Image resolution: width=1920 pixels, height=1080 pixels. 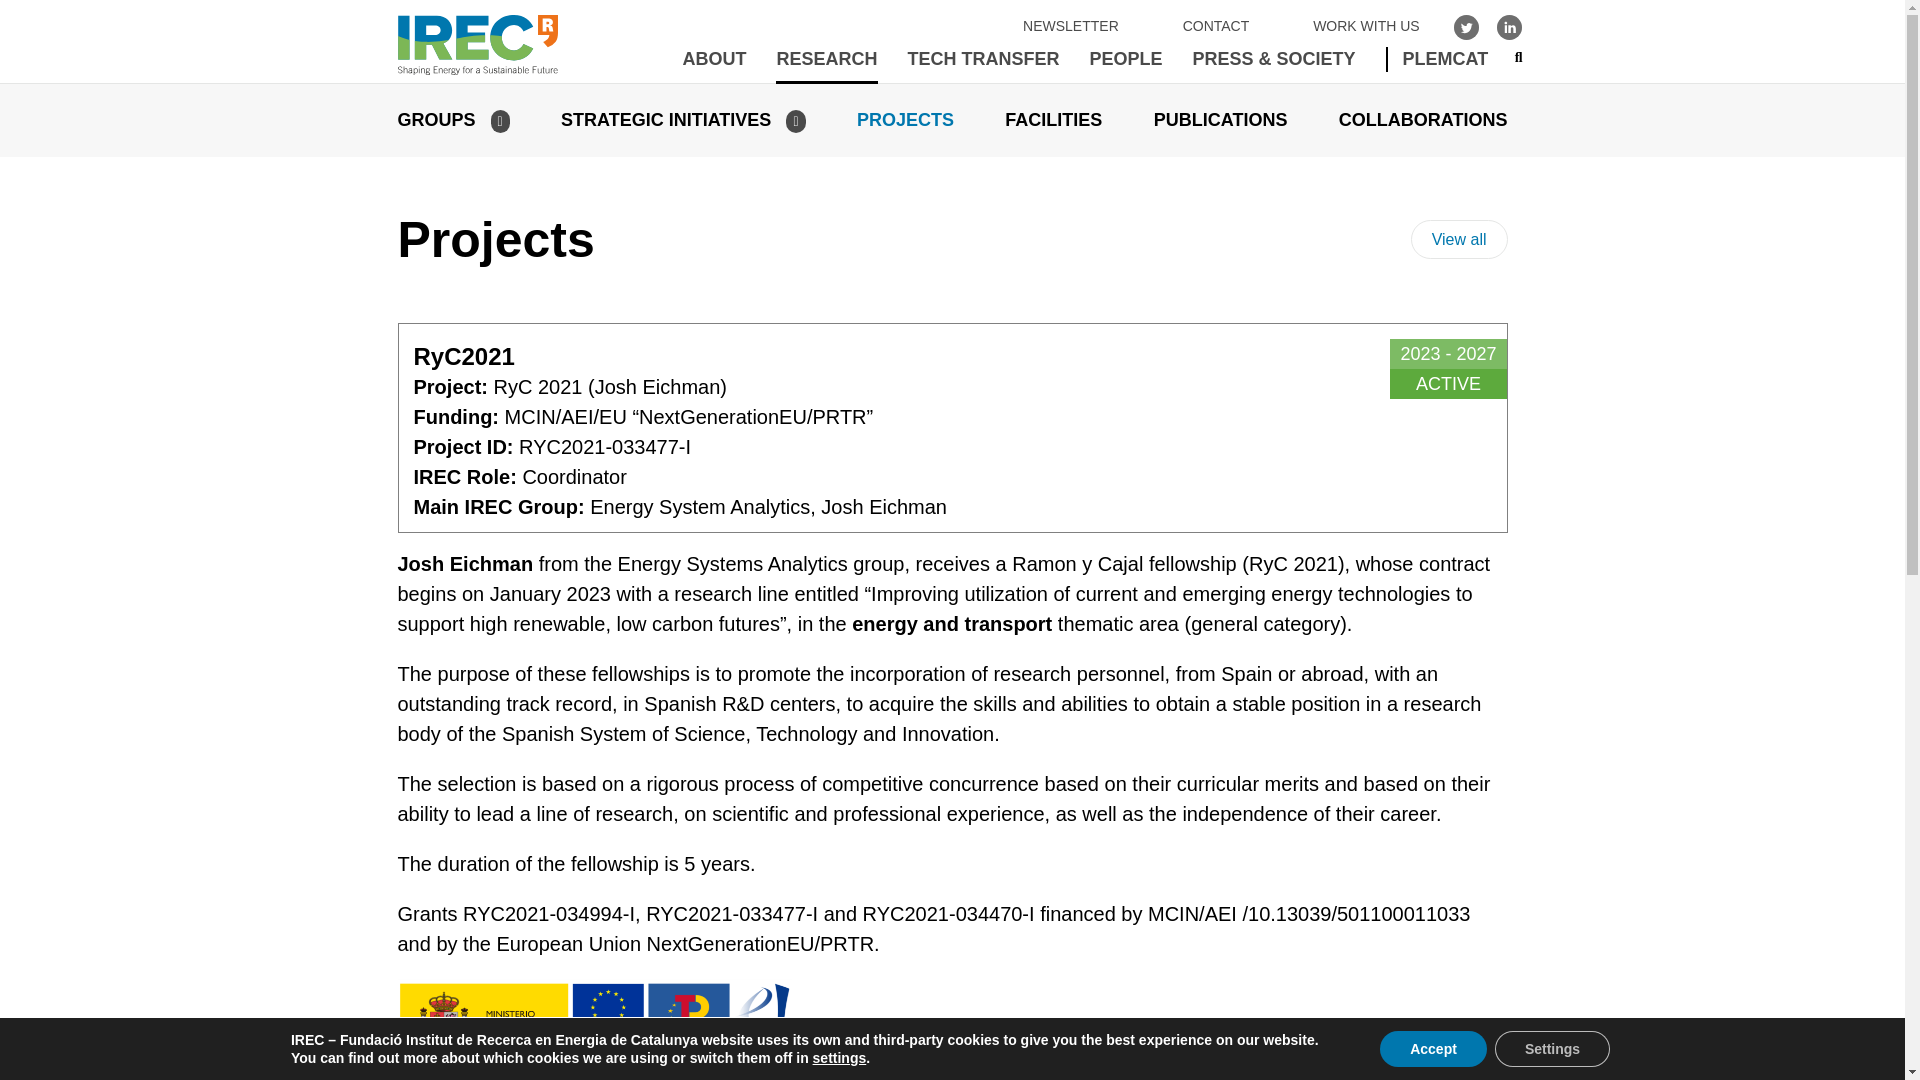 What do you see at coordinates (1366, 26) in the screenshot?
I see `WORK WITH US` at bounding box center [1366, 26].